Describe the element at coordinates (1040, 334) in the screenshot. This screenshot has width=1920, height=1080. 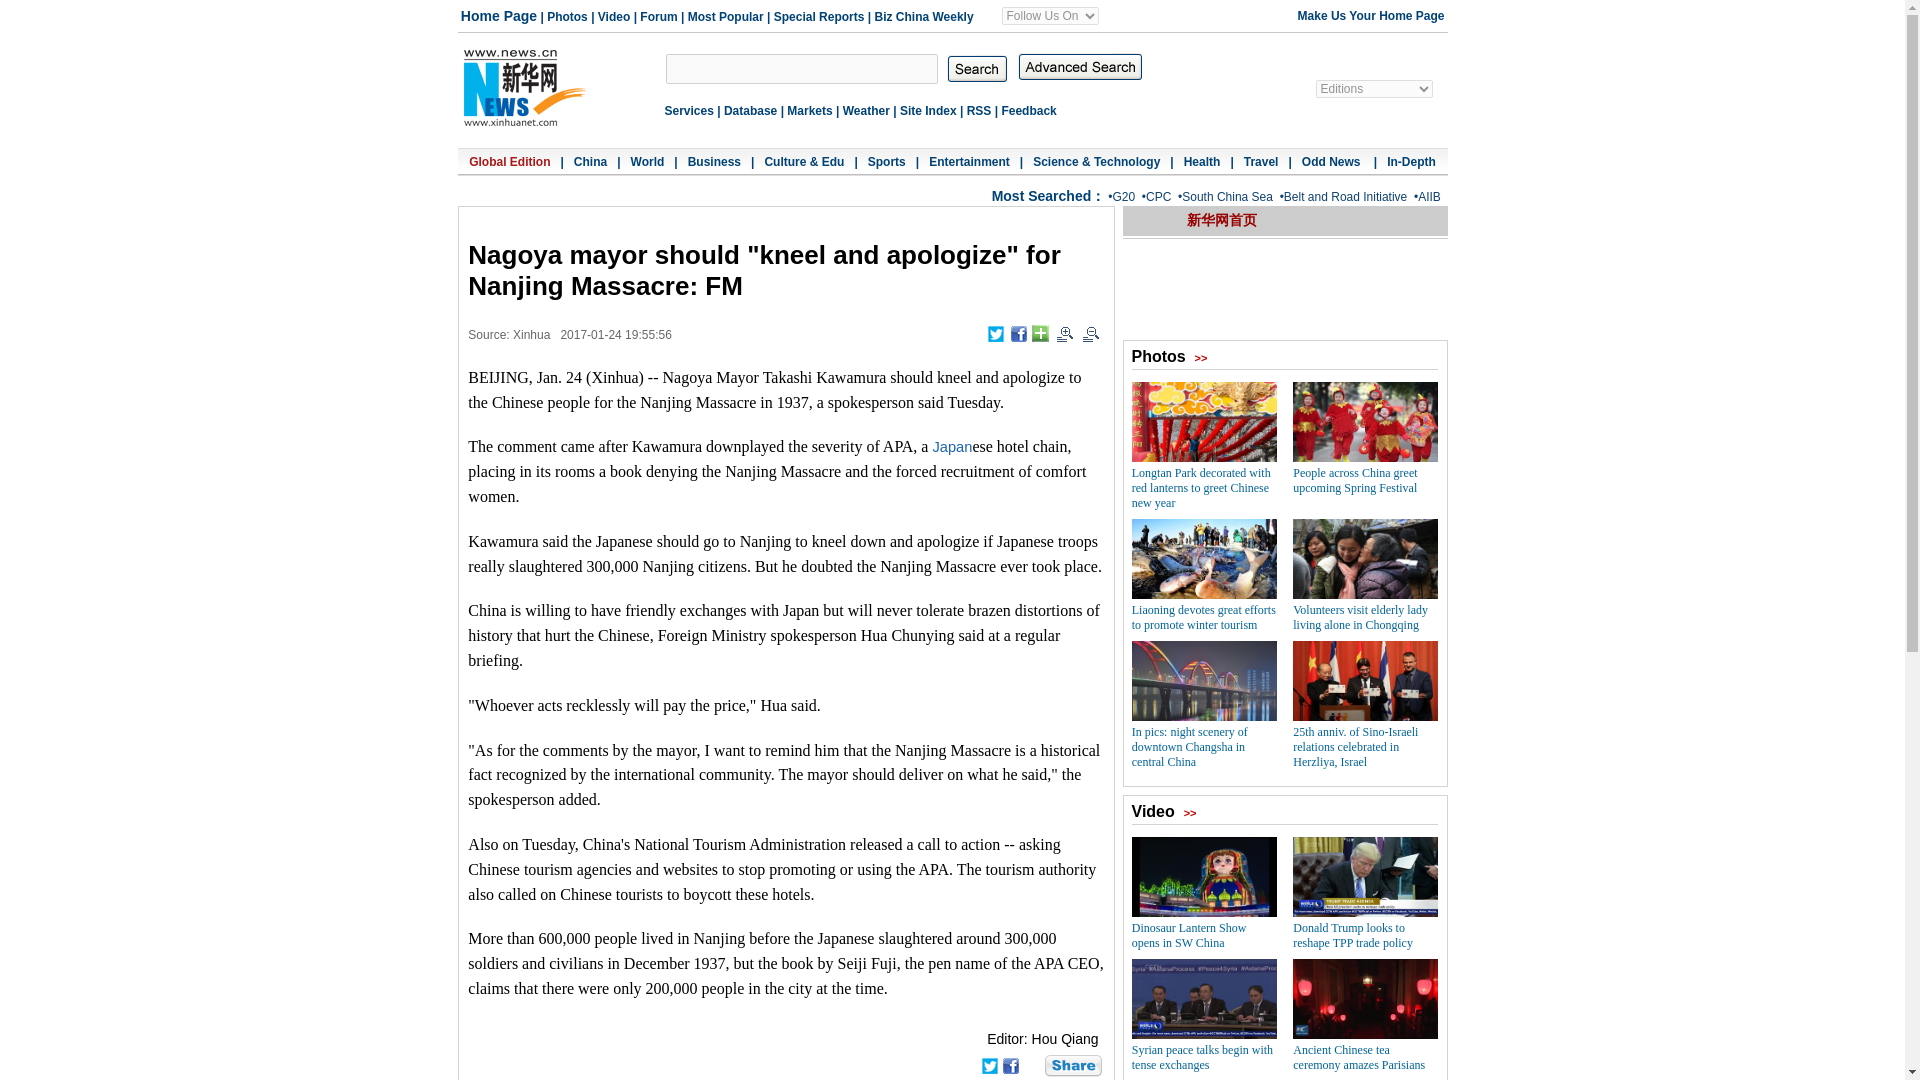
I see `More` at that location.